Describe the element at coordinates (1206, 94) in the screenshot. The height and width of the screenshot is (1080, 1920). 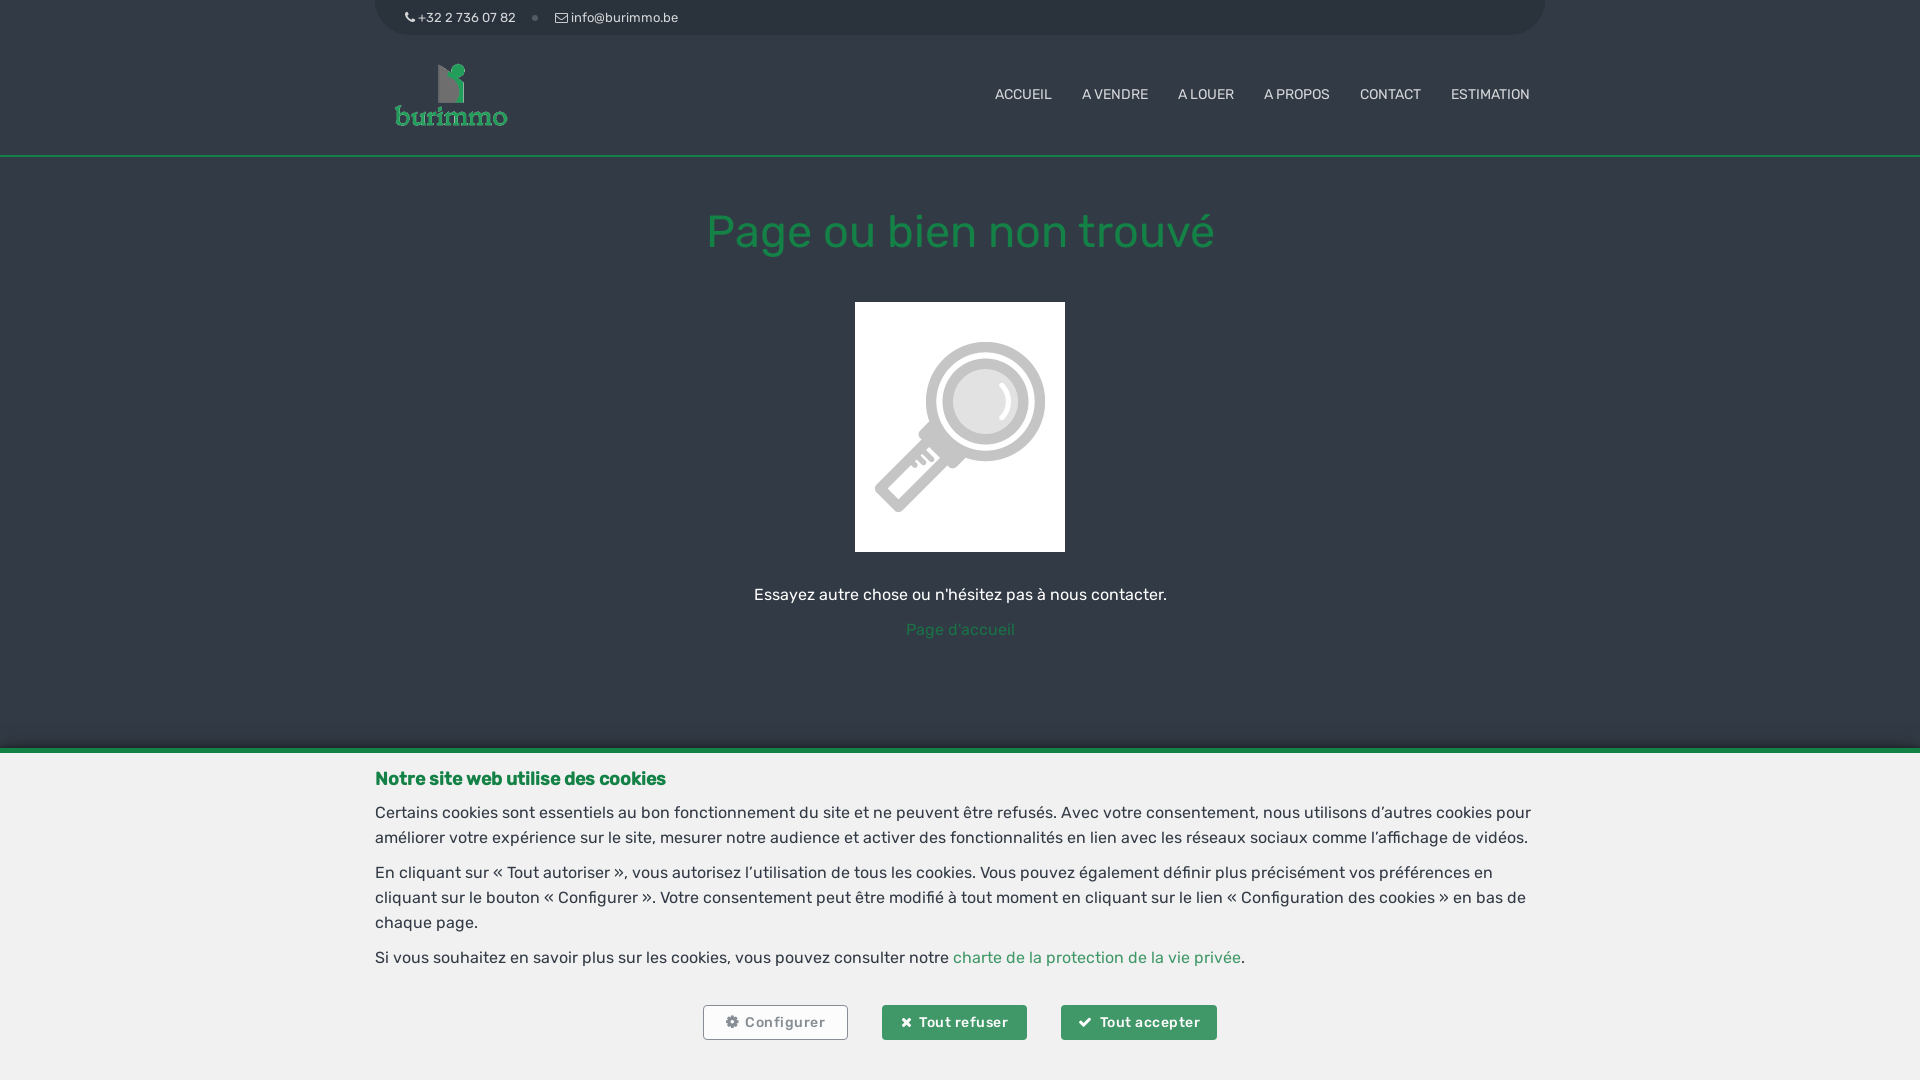
I see `A LOUER` at that location.